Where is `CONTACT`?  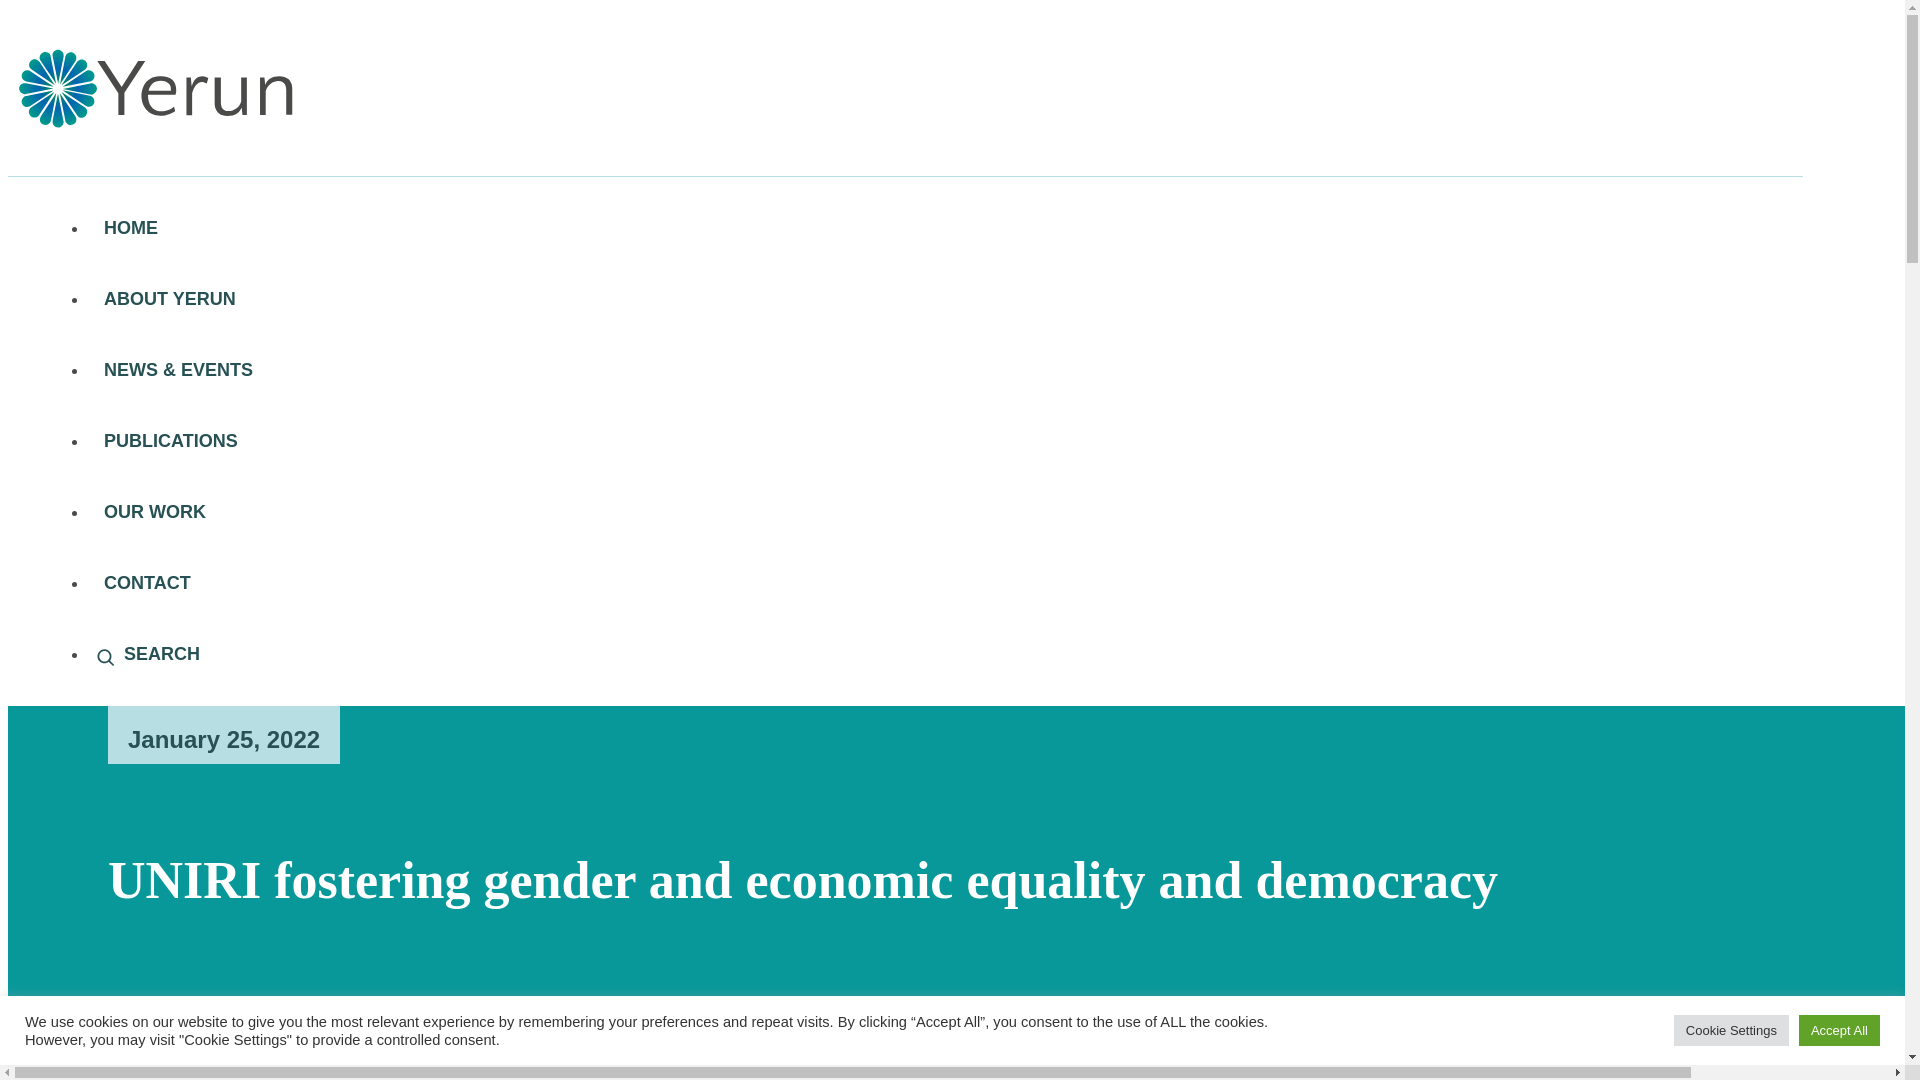
CONTACT is located at coordinates (946, 582).